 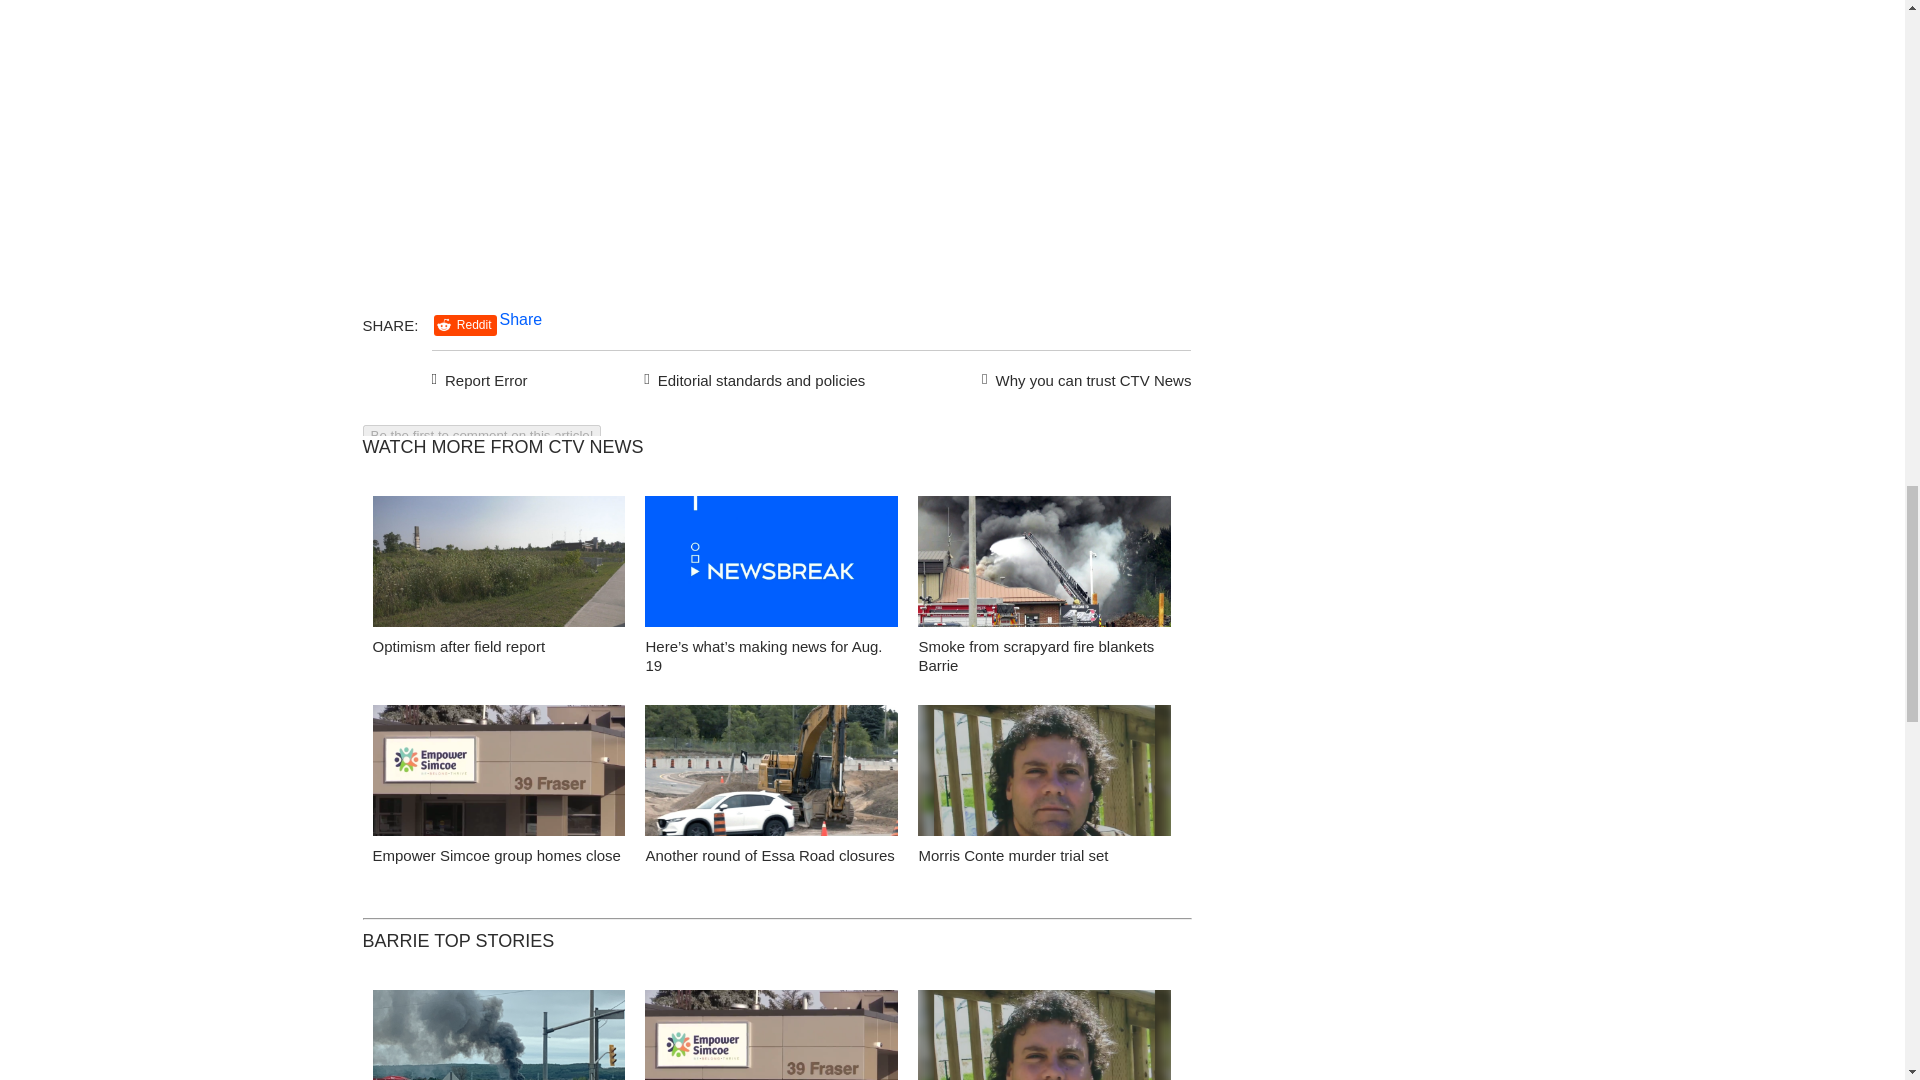 What do you see at coordinates (1035, 656) in the screenshot?
I see `Smoke from scrapyard fire blankets Barrie` at bounding box center [1035, 656].